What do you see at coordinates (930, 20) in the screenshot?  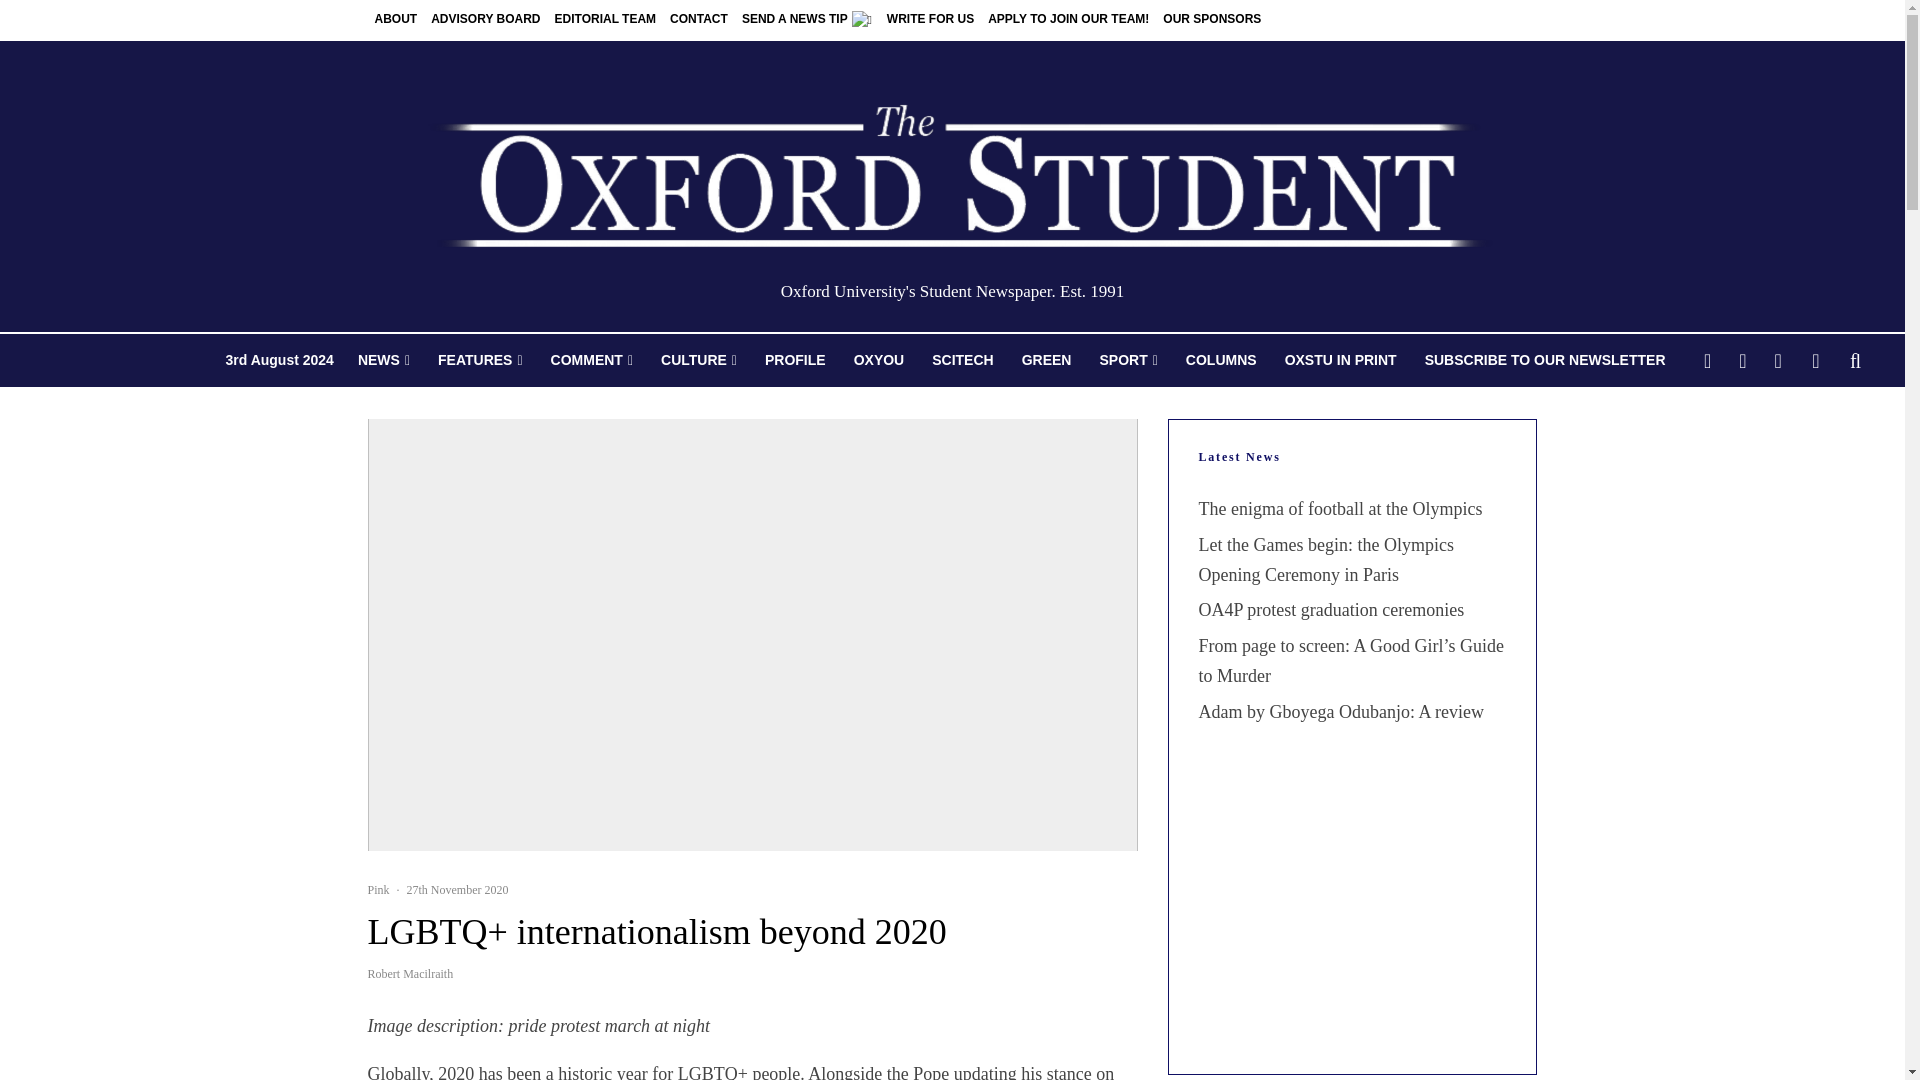 I see `WRITE FOR US` at bounding box center [930, 20].